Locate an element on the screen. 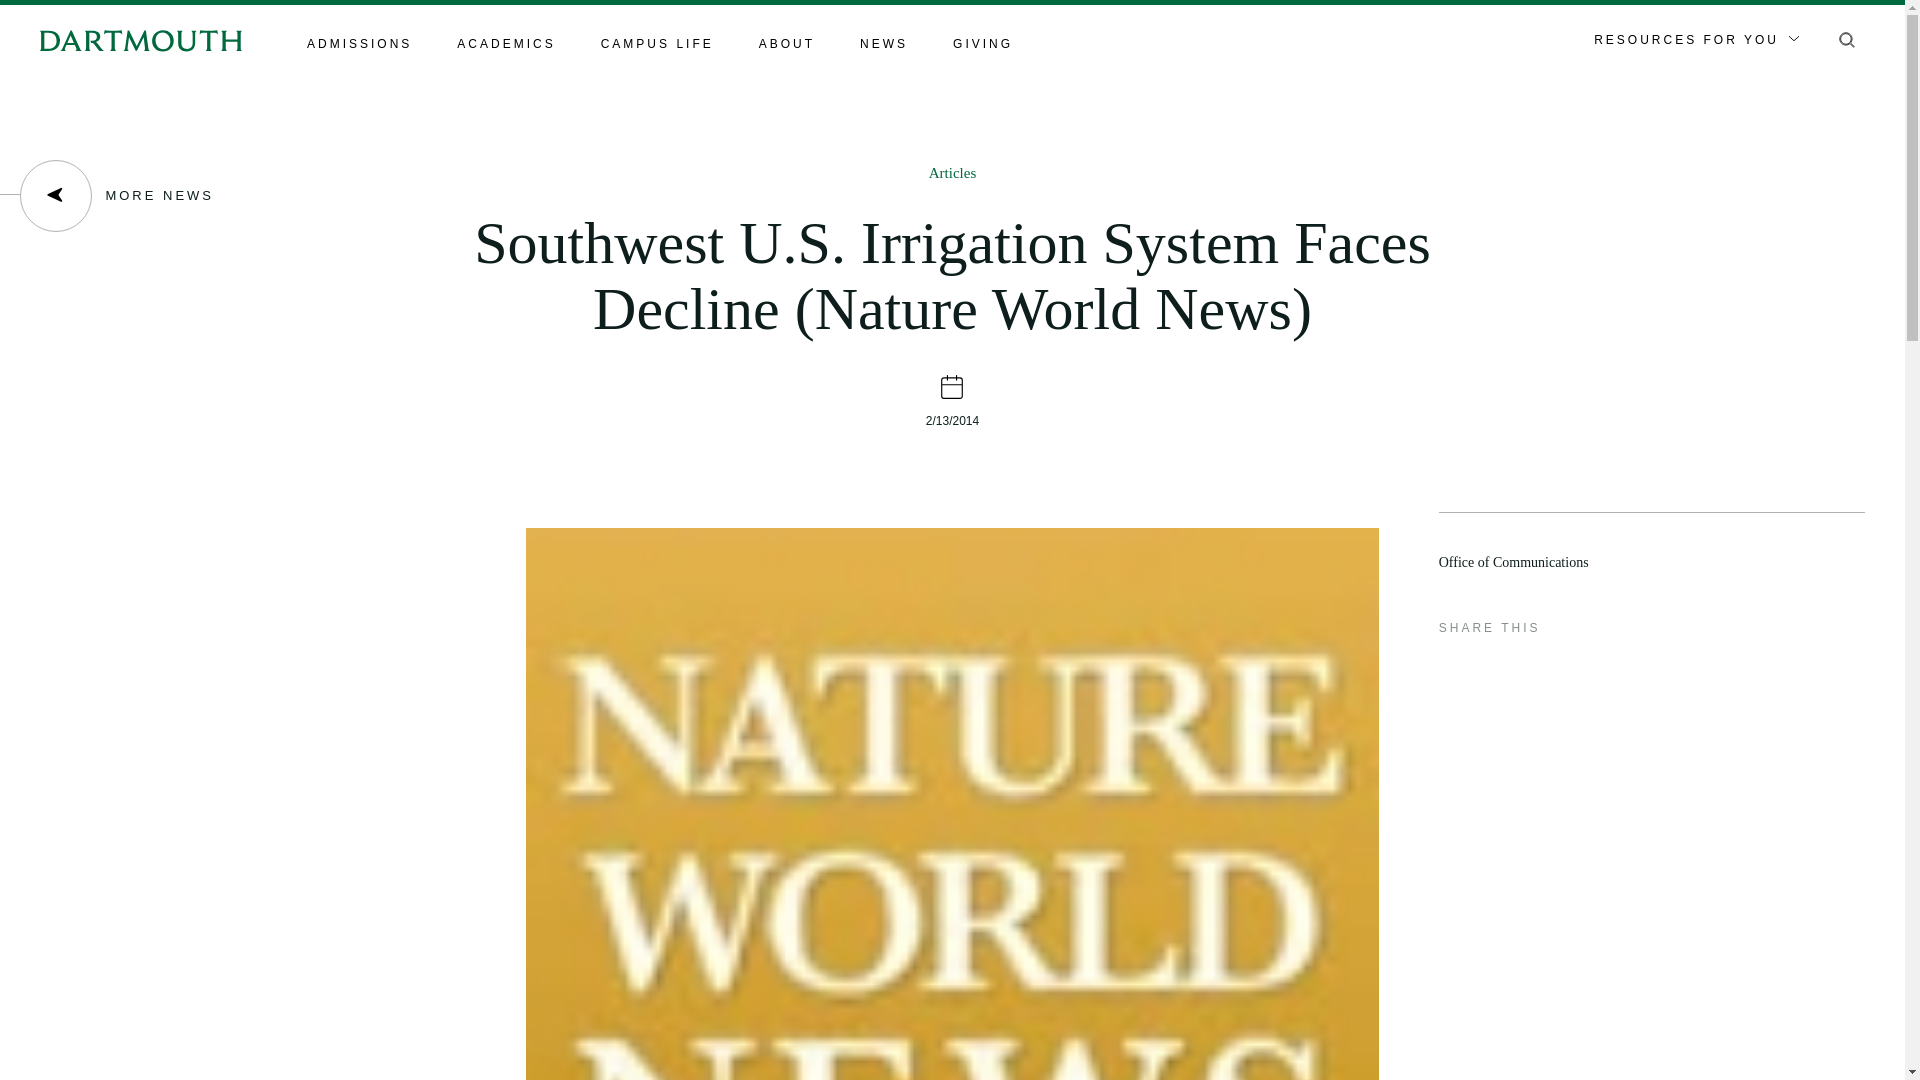  ADMISSIONS is located at coordinates (360, 45).